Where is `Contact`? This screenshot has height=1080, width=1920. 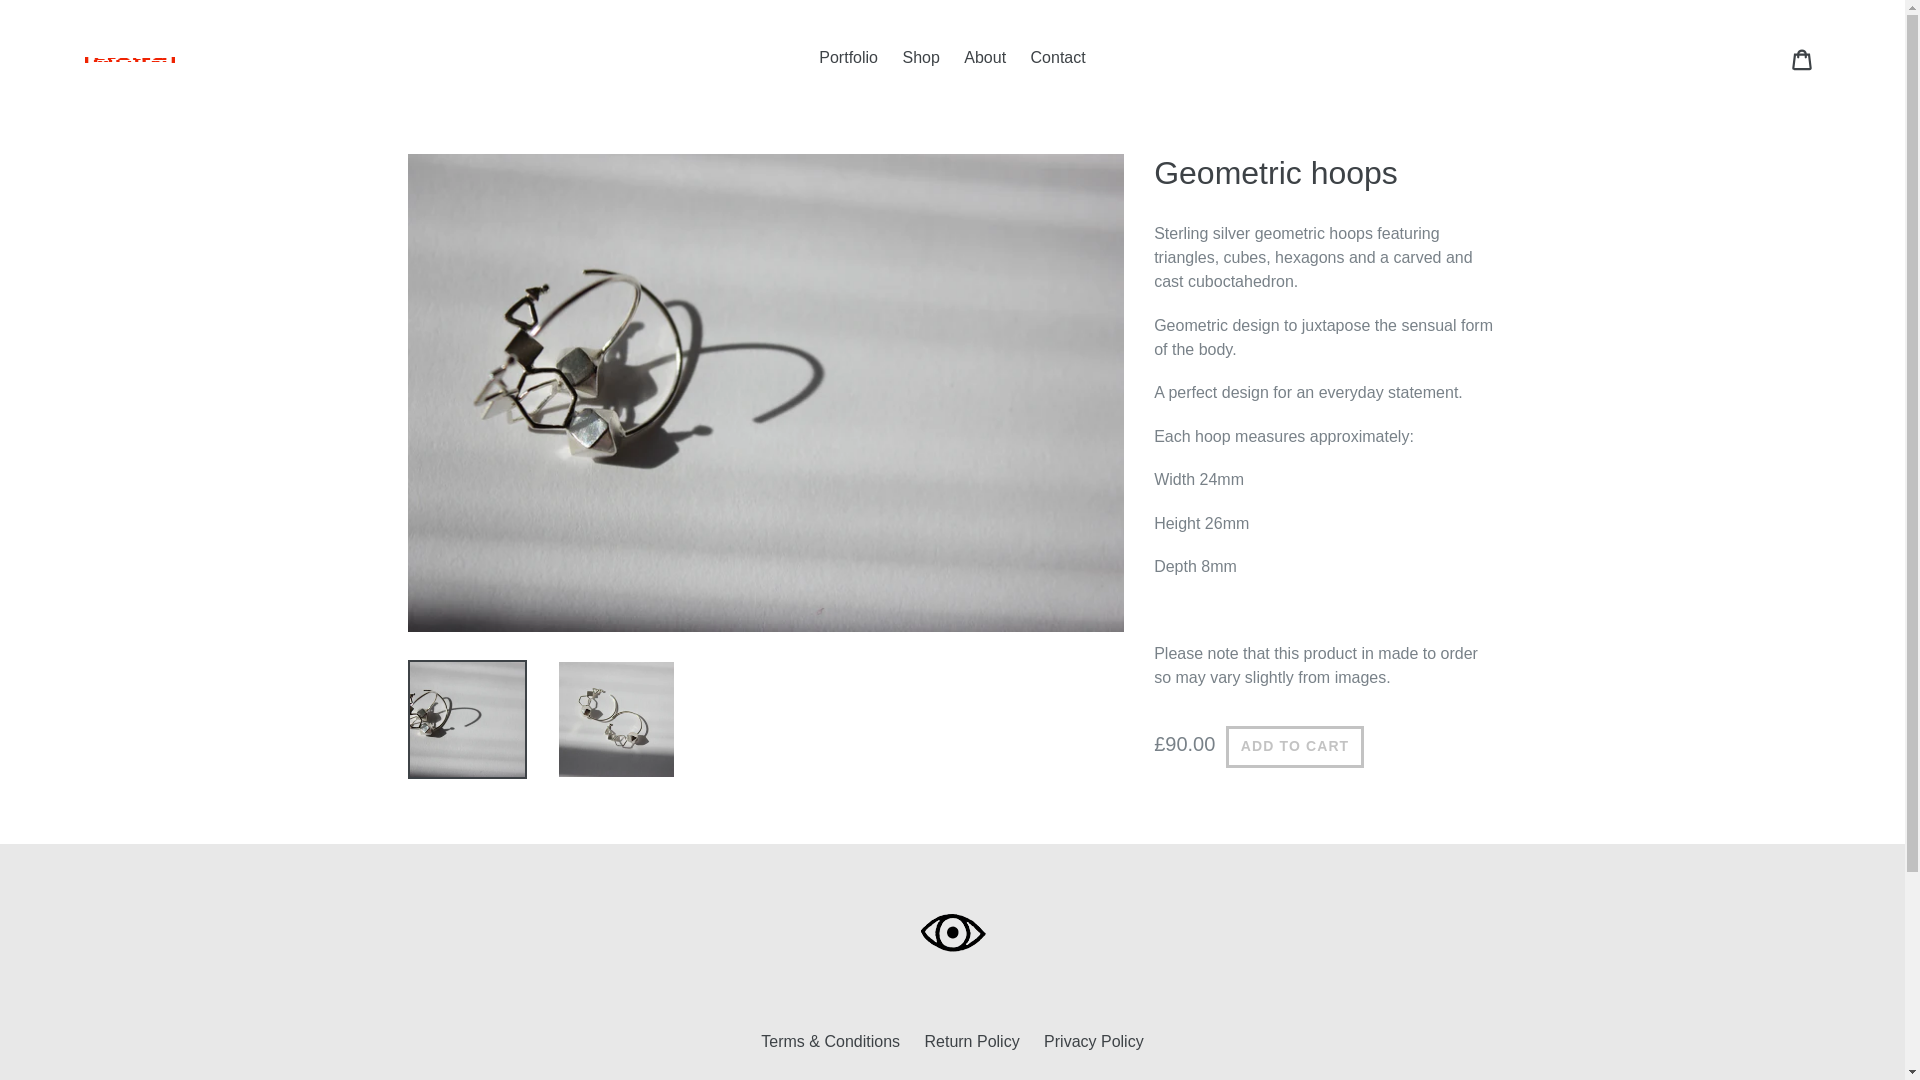
Contact is located at coordinates (1058, 58).